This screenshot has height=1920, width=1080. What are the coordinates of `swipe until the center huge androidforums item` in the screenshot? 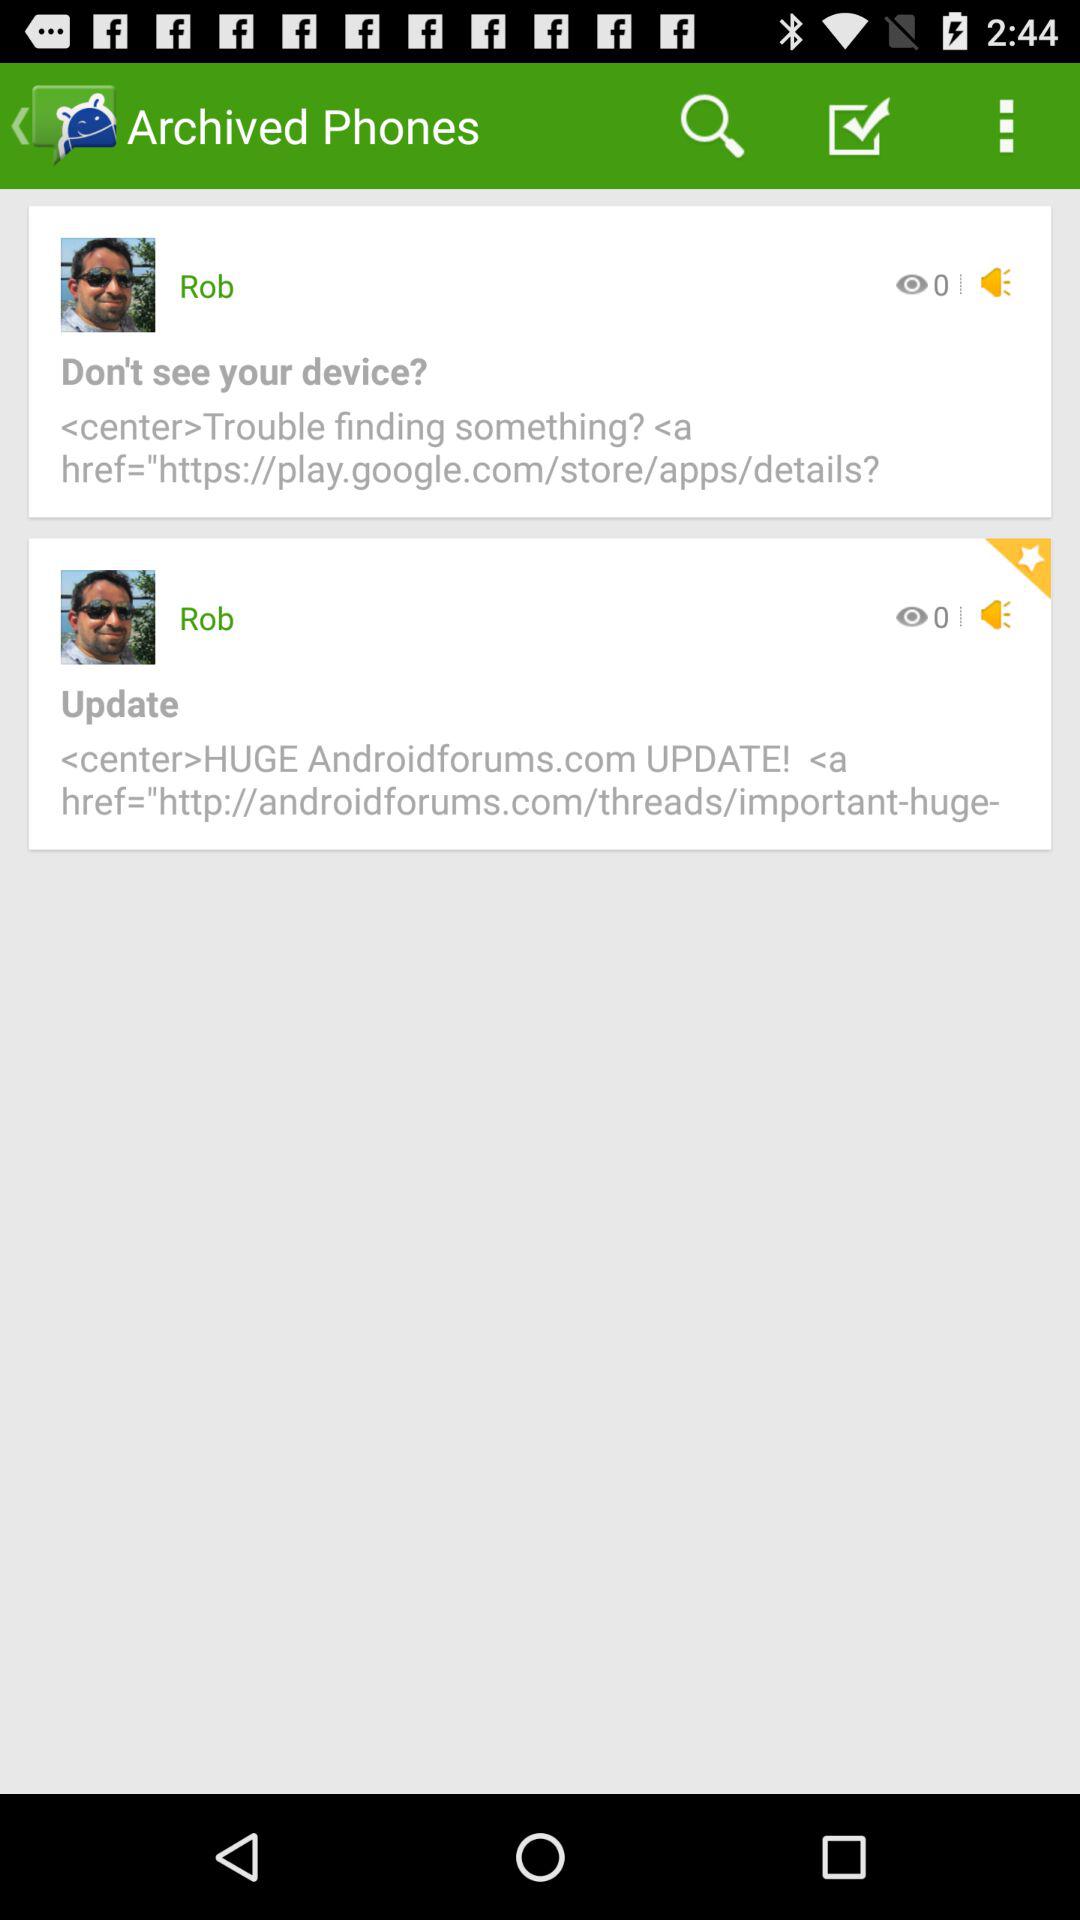 It's located at (540, 790).